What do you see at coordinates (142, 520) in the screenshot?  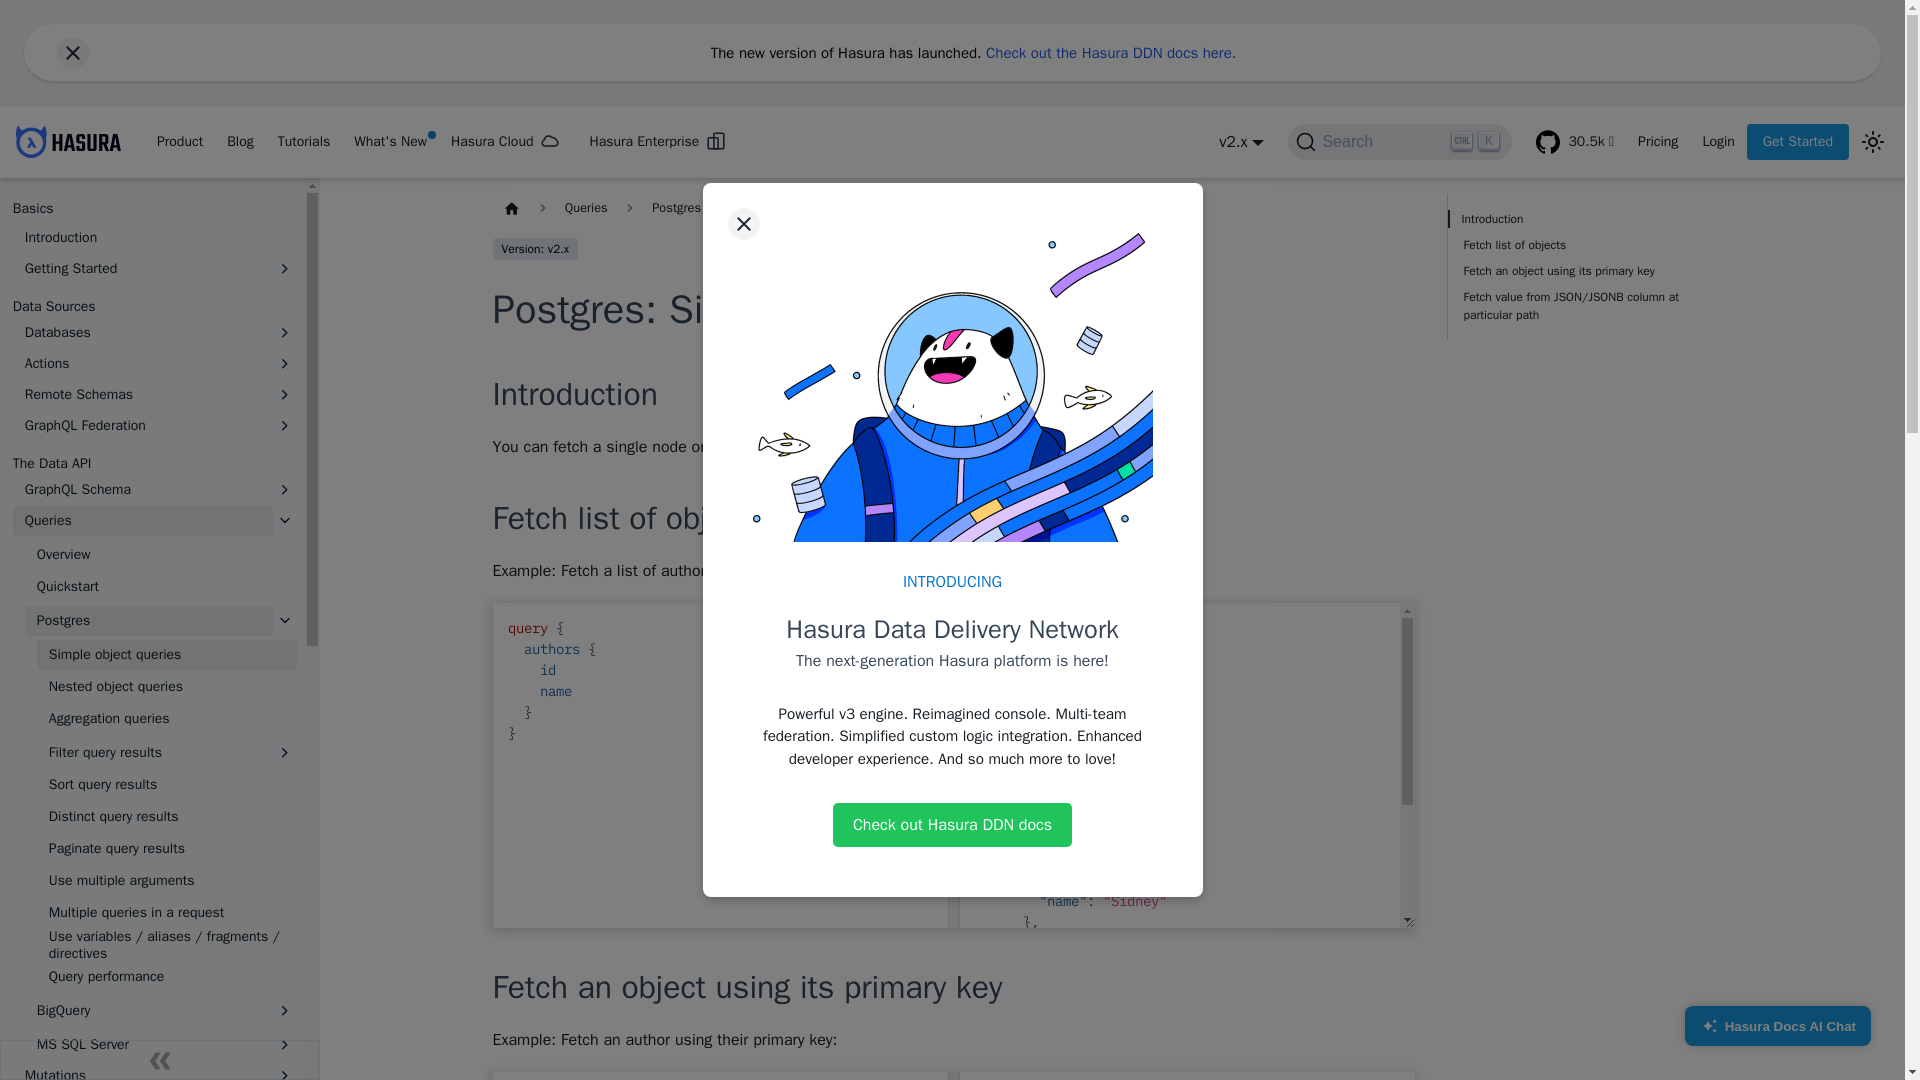 I see `Queries` at bounding box center [142, 520].